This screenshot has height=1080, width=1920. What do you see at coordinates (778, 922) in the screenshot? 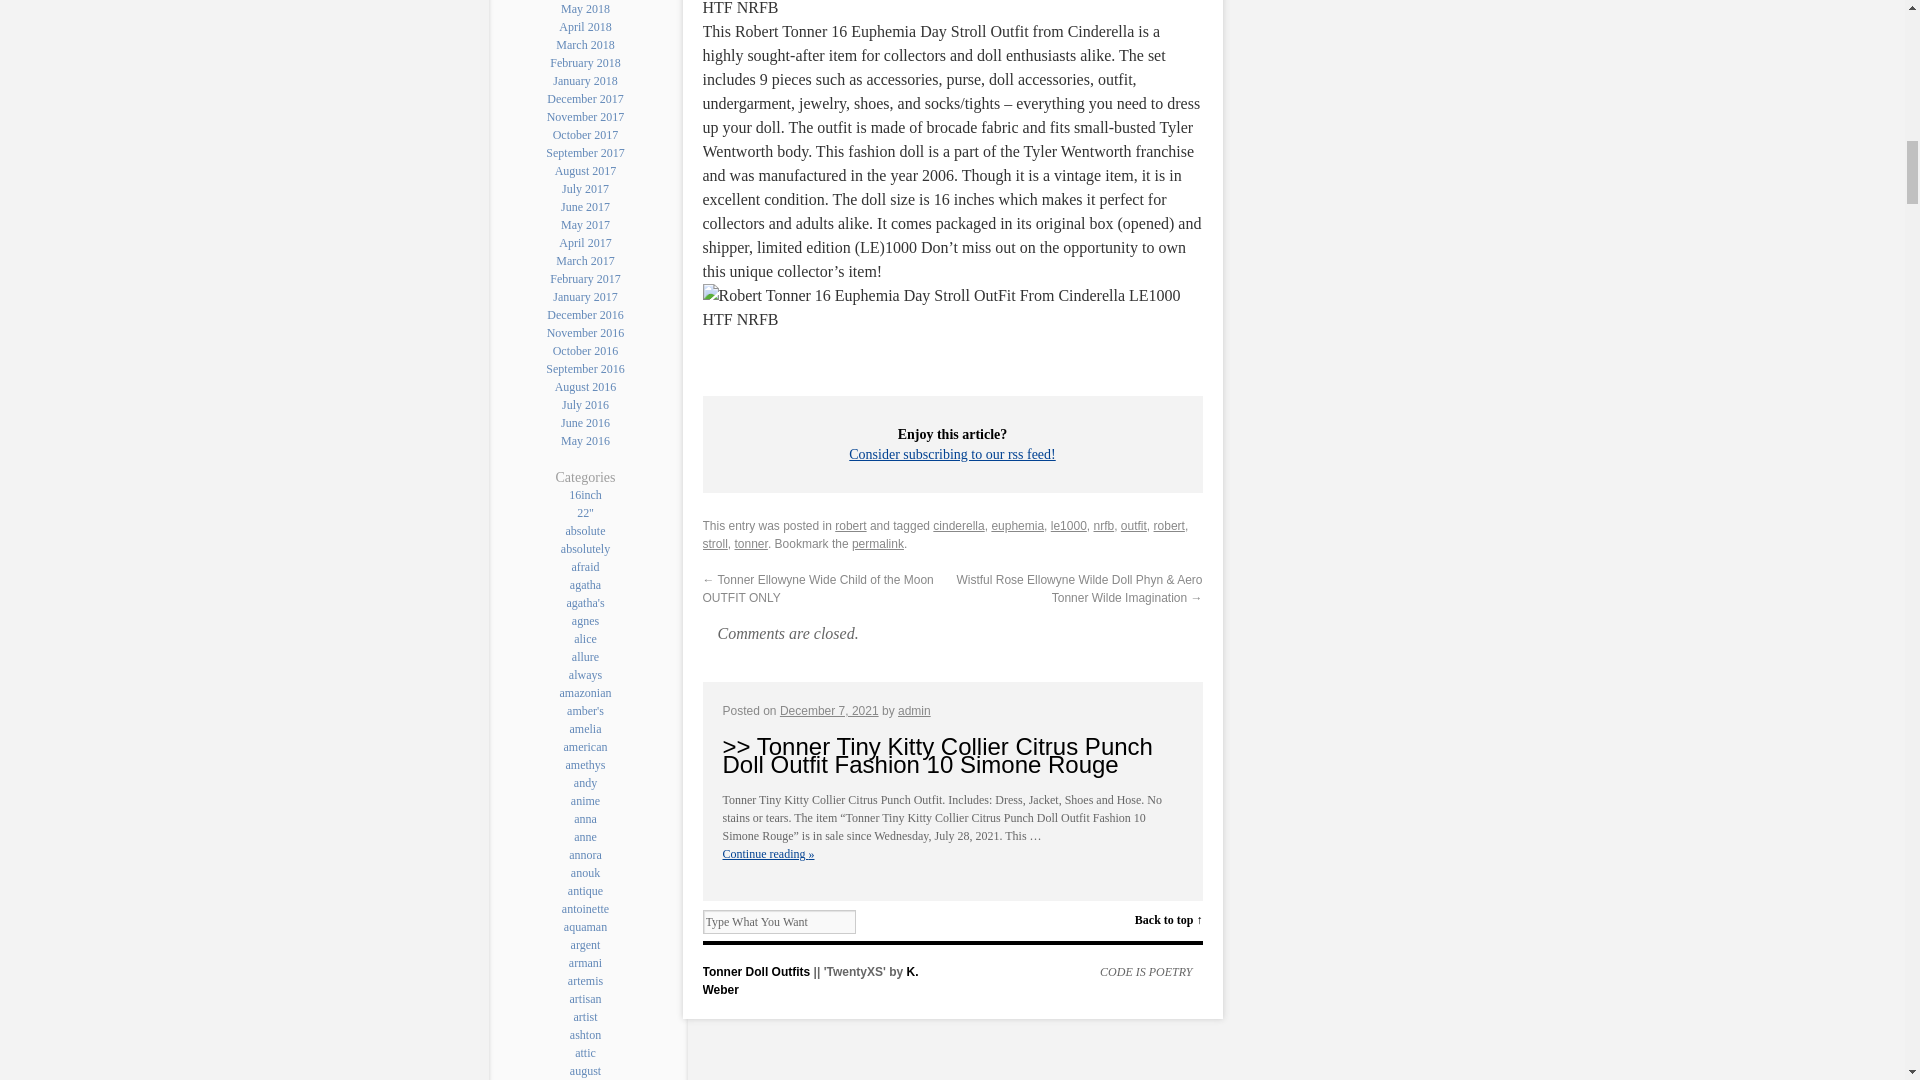
I see `Type What You Want` at bounding box center [778, 922].